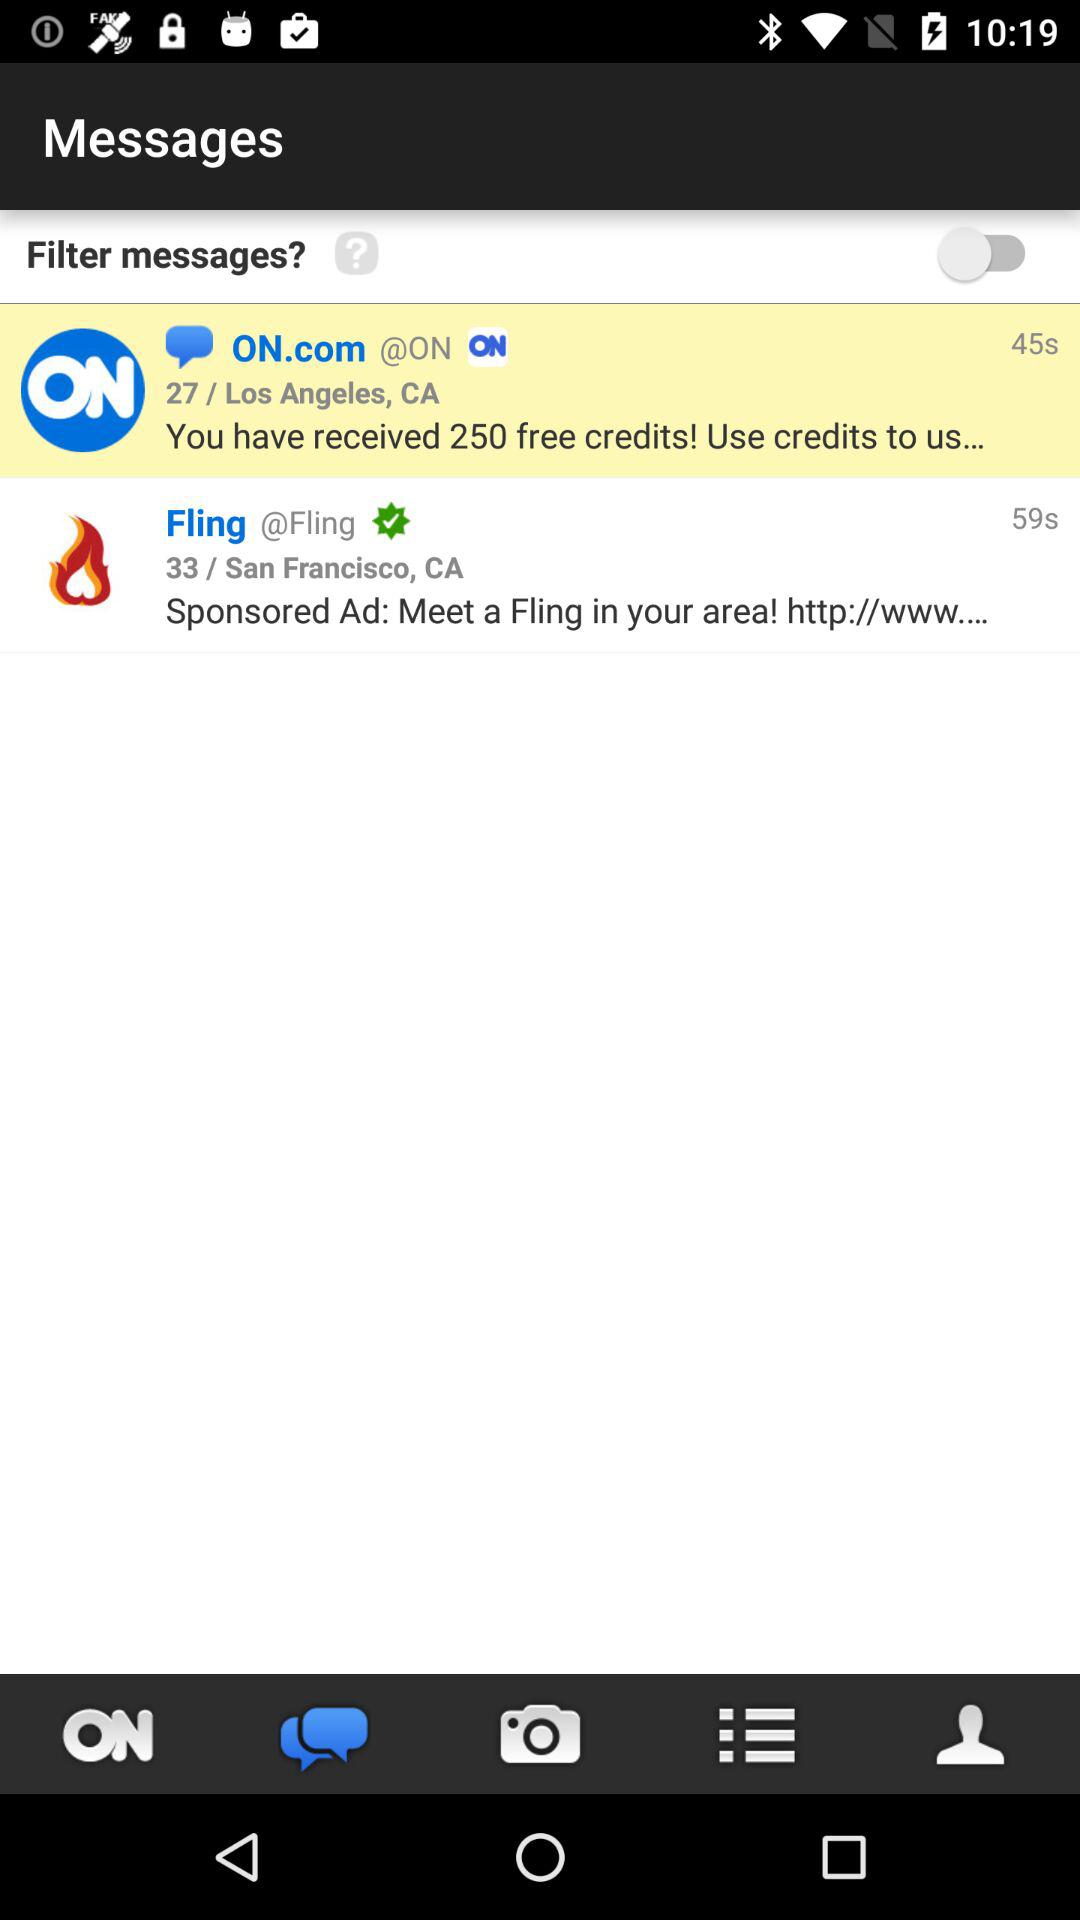  I want to click on click advertisement, so click(82, 565).